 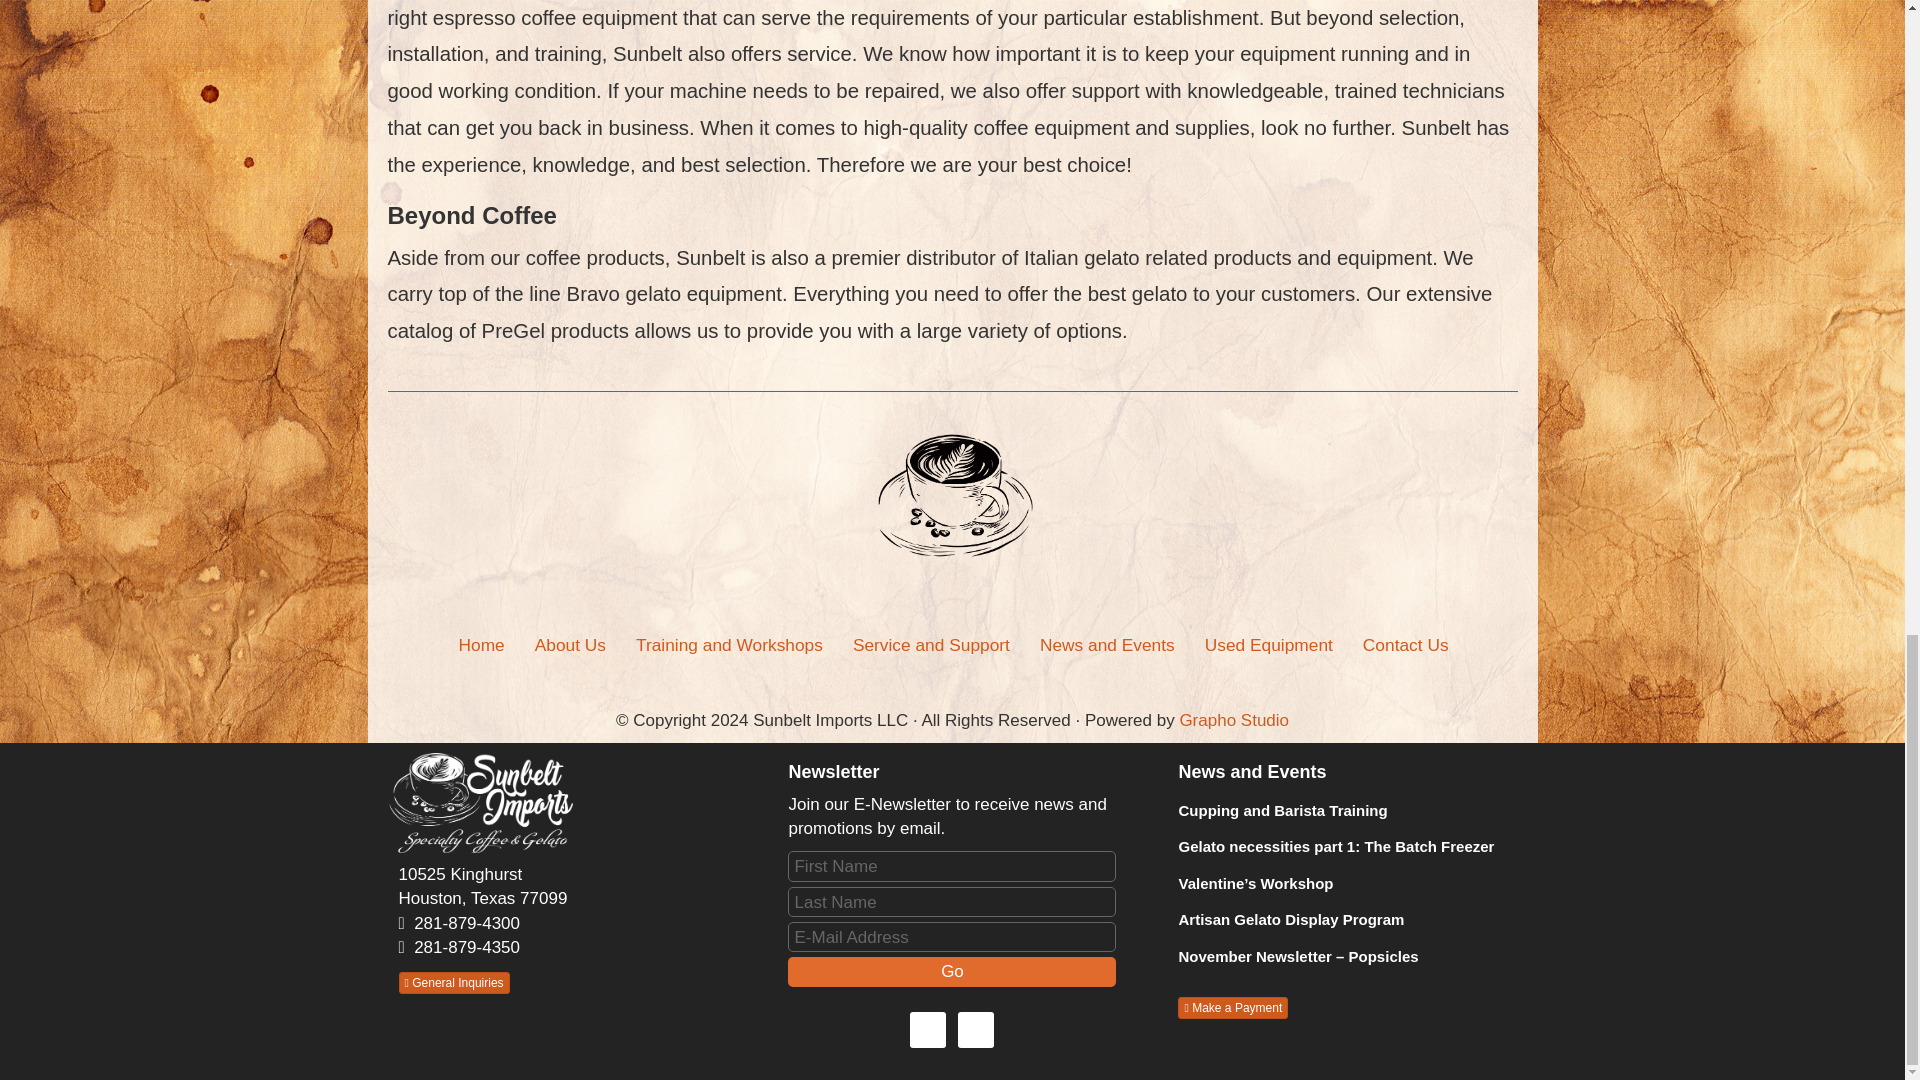 What do you see at coordinates (570, 644) in the screenshot?
I see `About Us` at bounding box center [570, 644].